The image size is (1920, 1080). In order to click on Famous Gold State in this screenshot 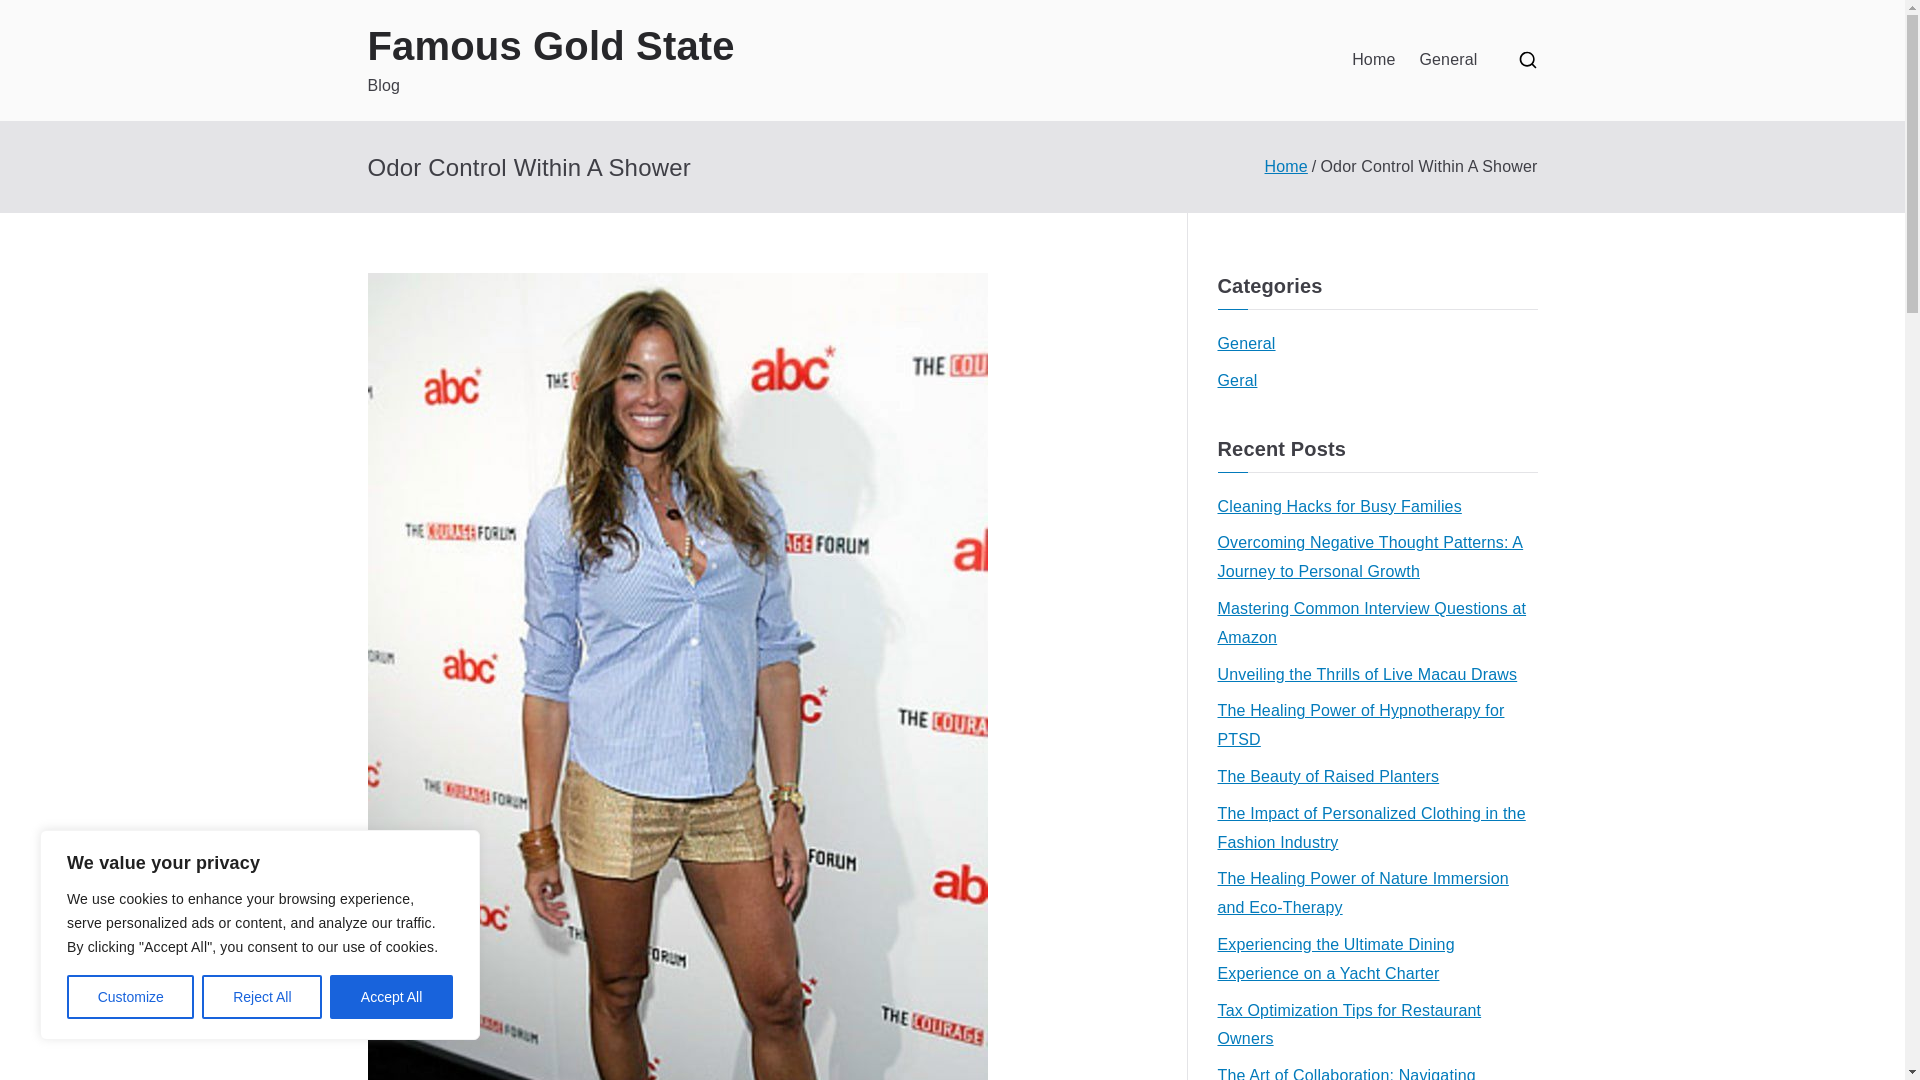, I will do `click(552, 46)`.